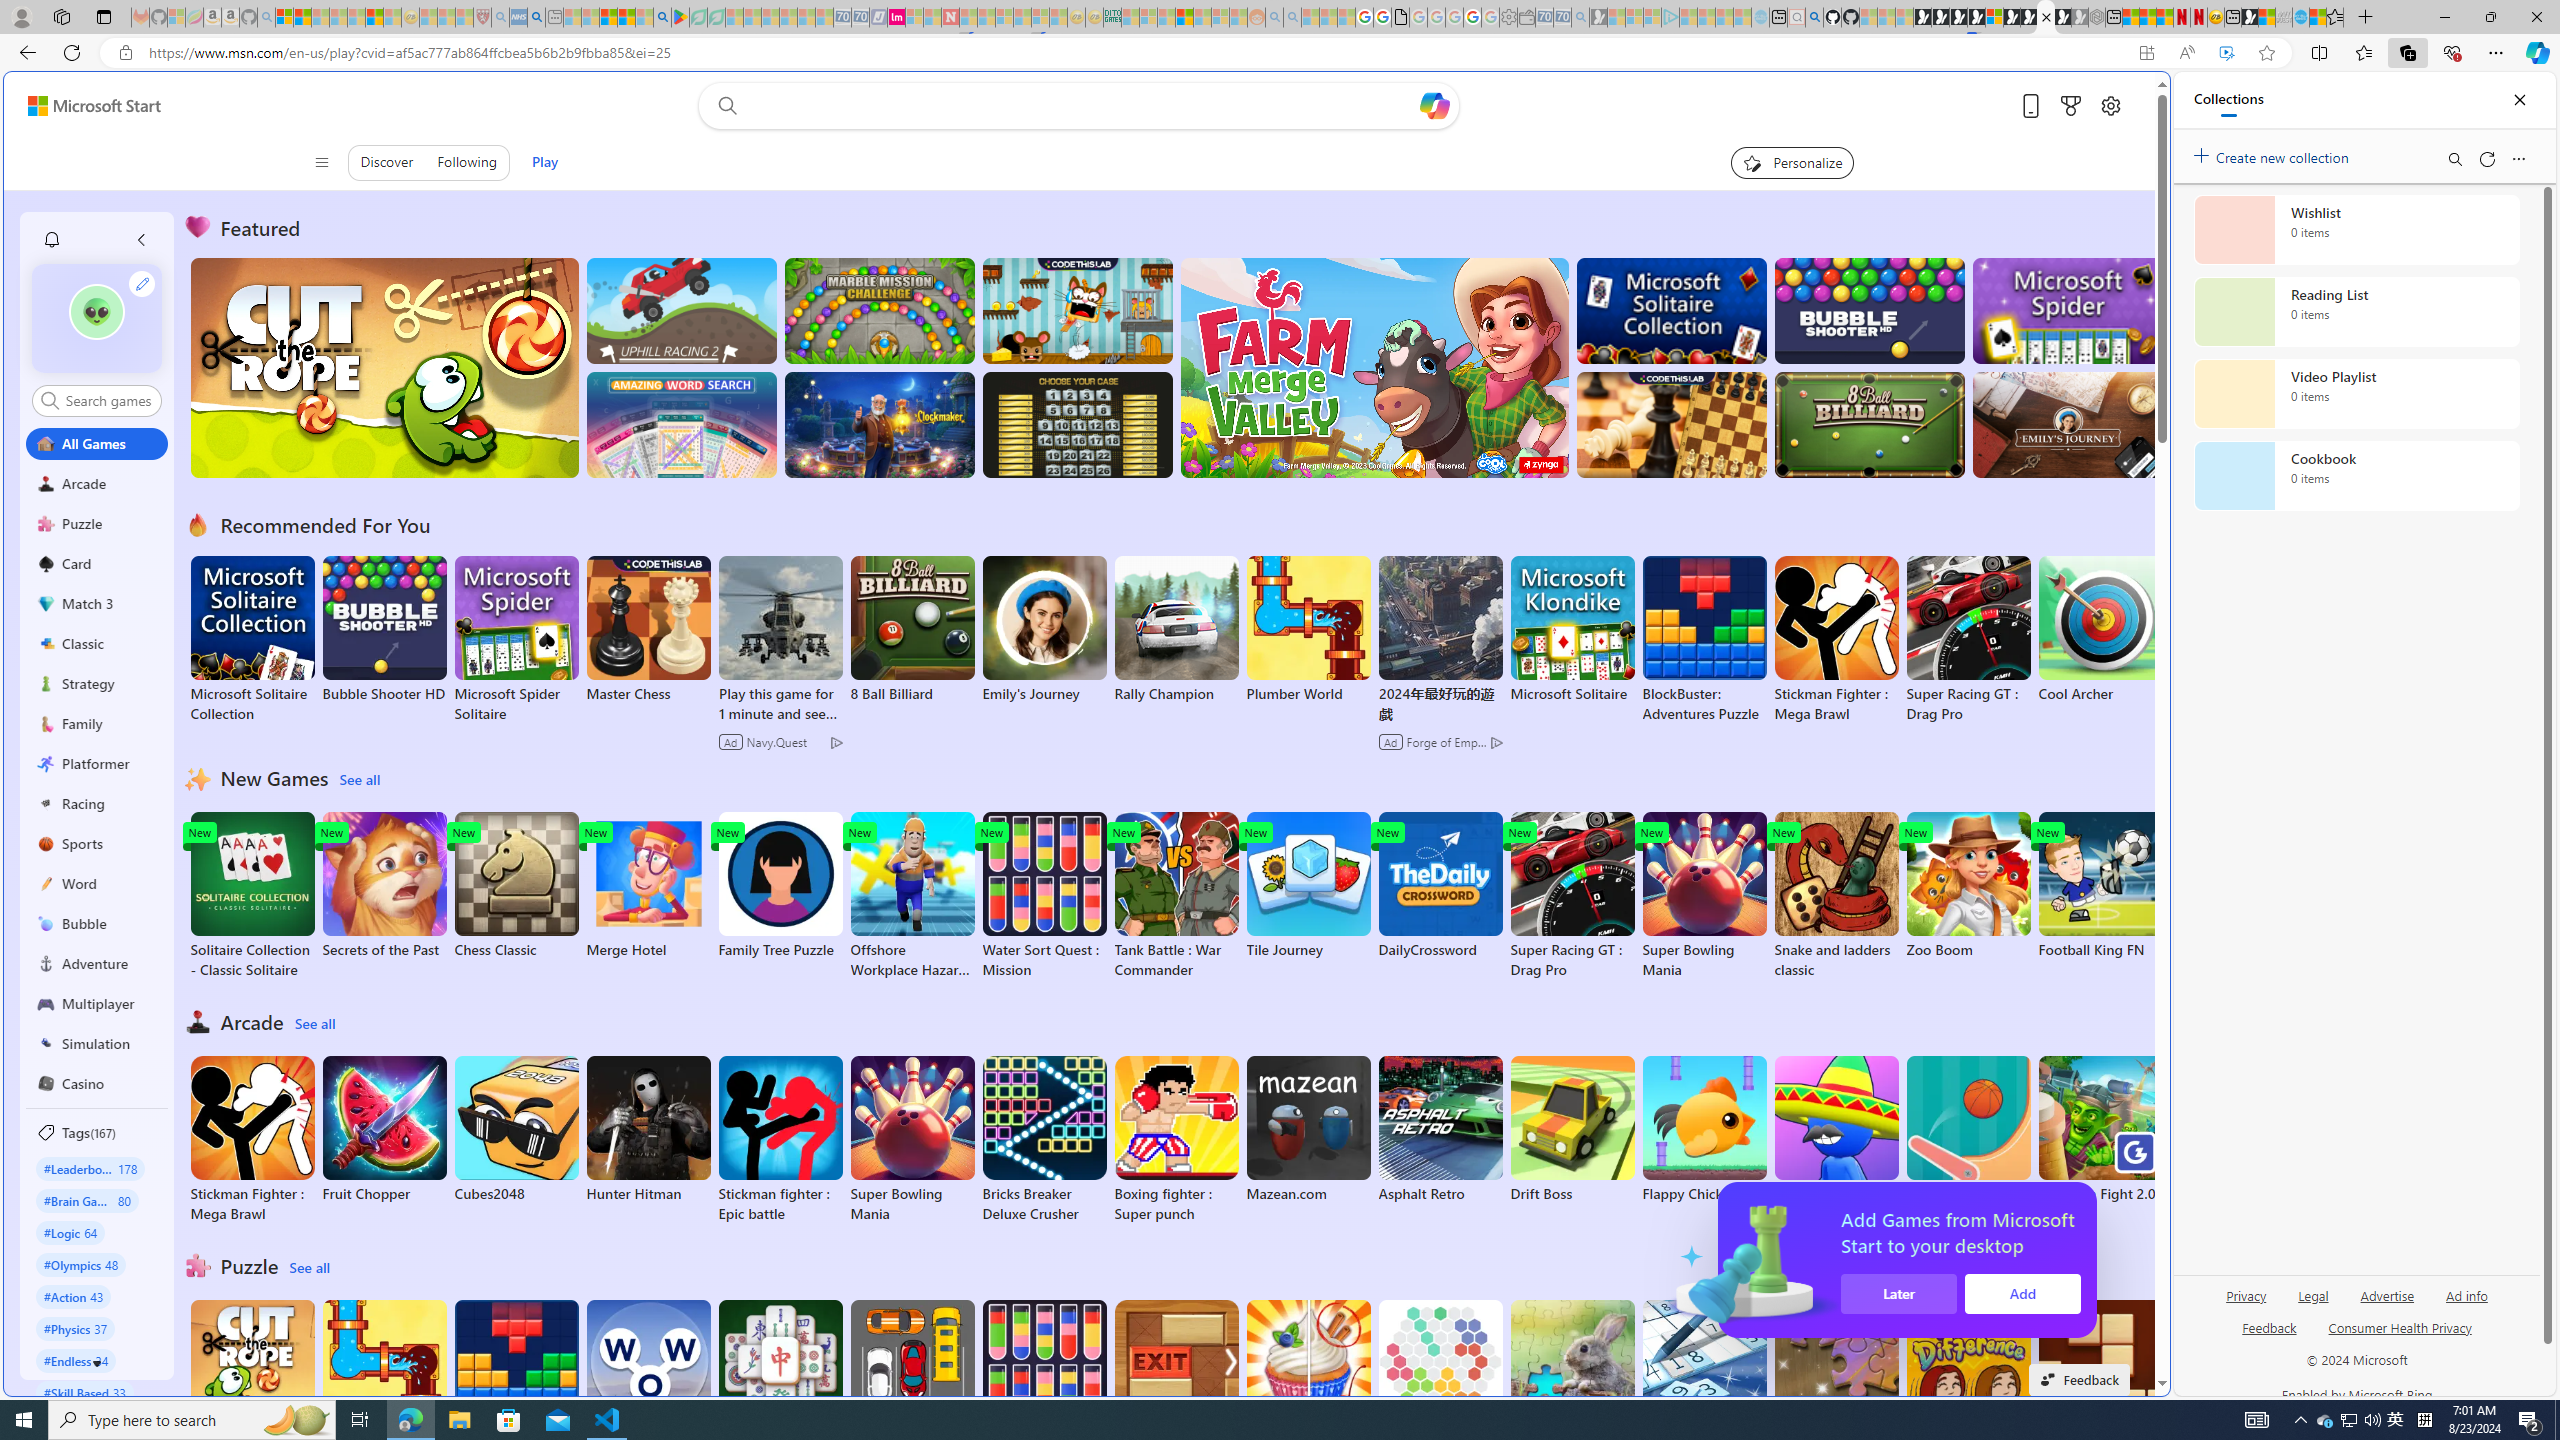 The image size is (2560, 1440). I want to click on See all, so click(311, 1268).